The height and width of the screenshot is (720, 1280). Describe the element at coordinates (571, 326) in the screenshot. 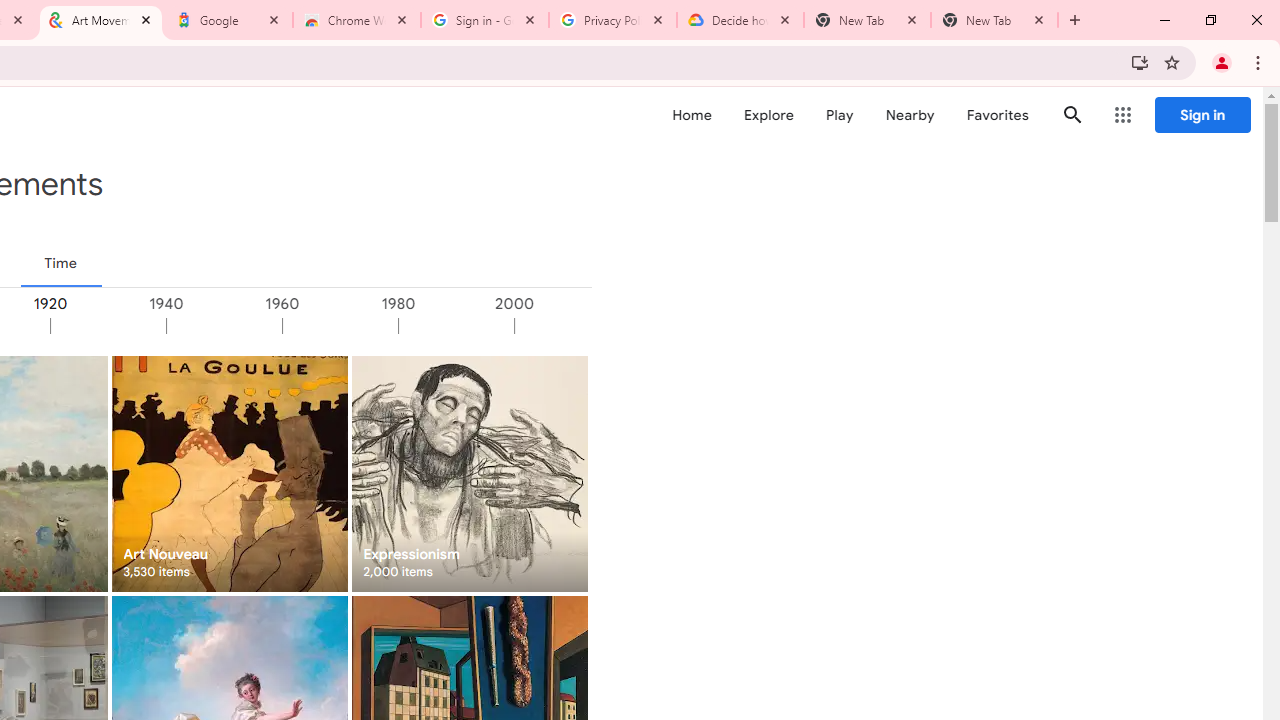

I see `2000` at that location.